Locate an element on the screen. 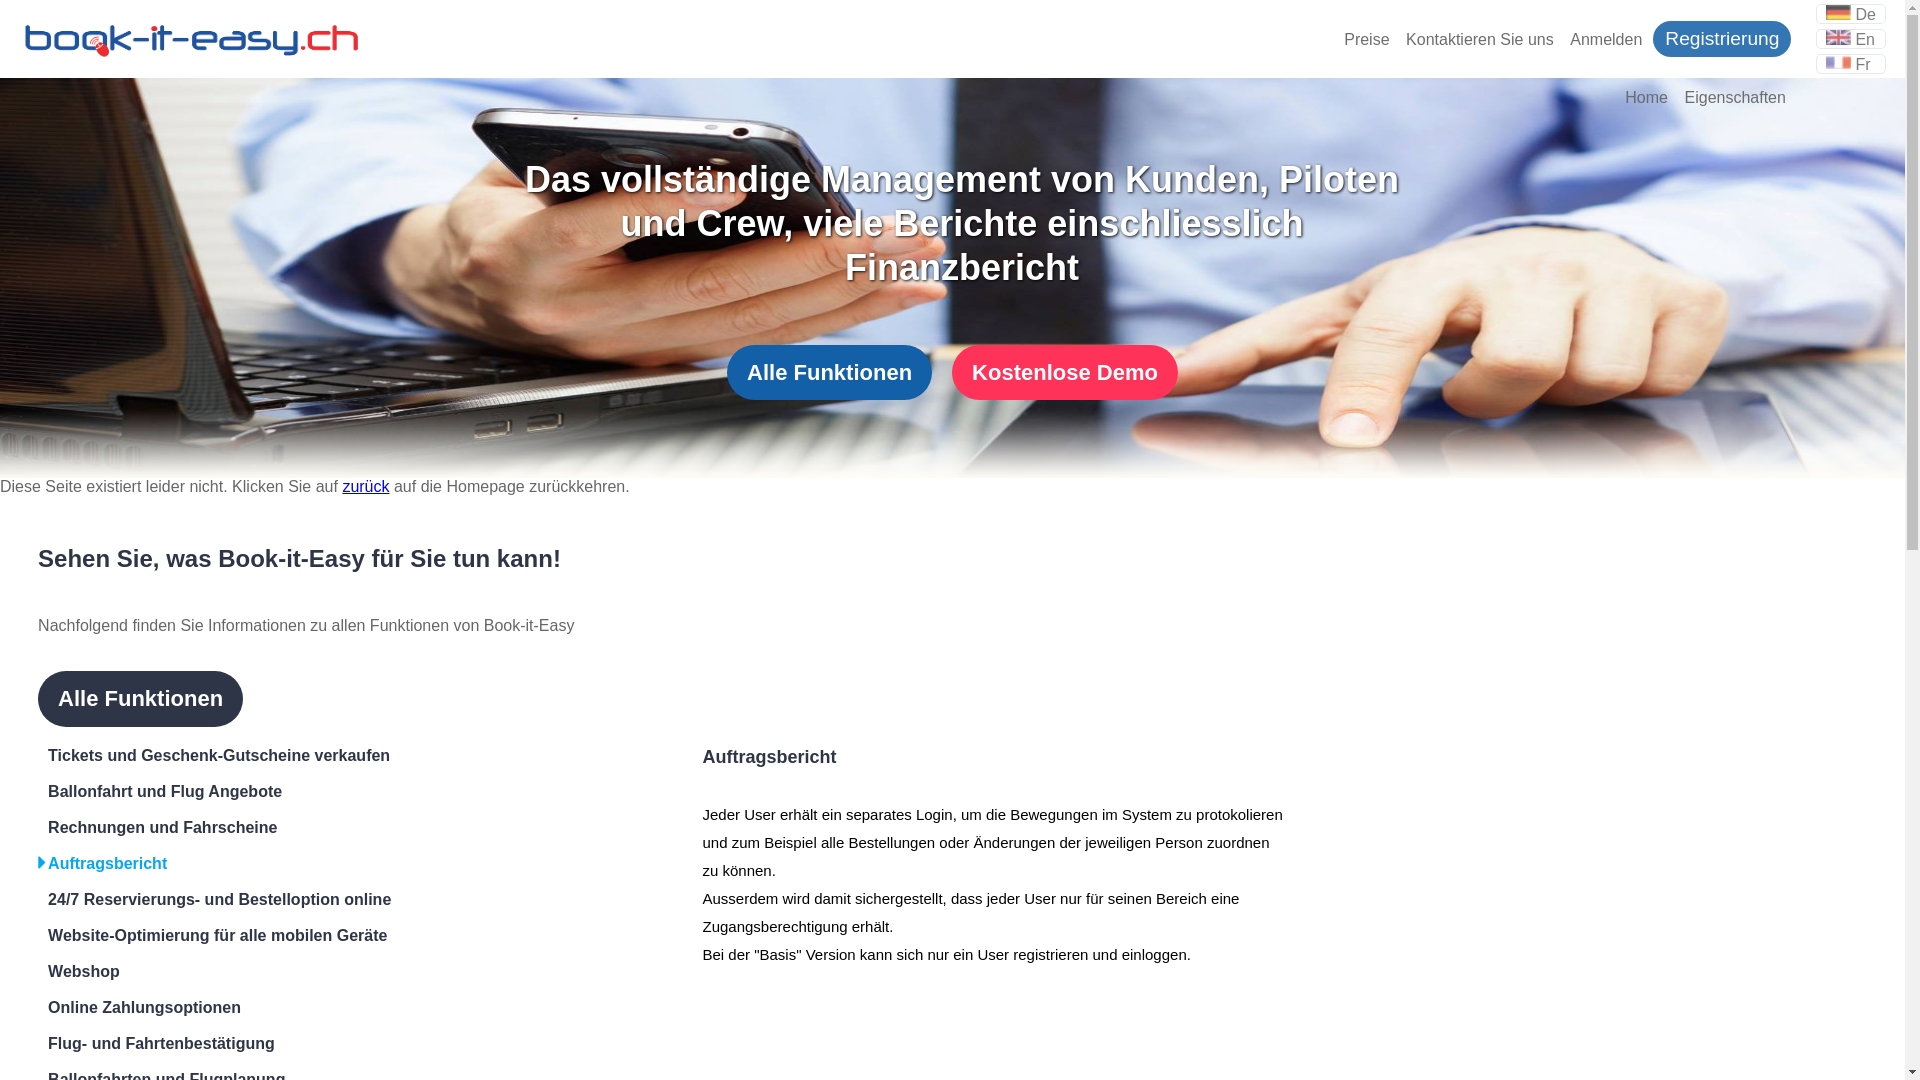 This screenshot has height=1080, width=1920. Alle Funktionen is located at coordinates (830, 372).